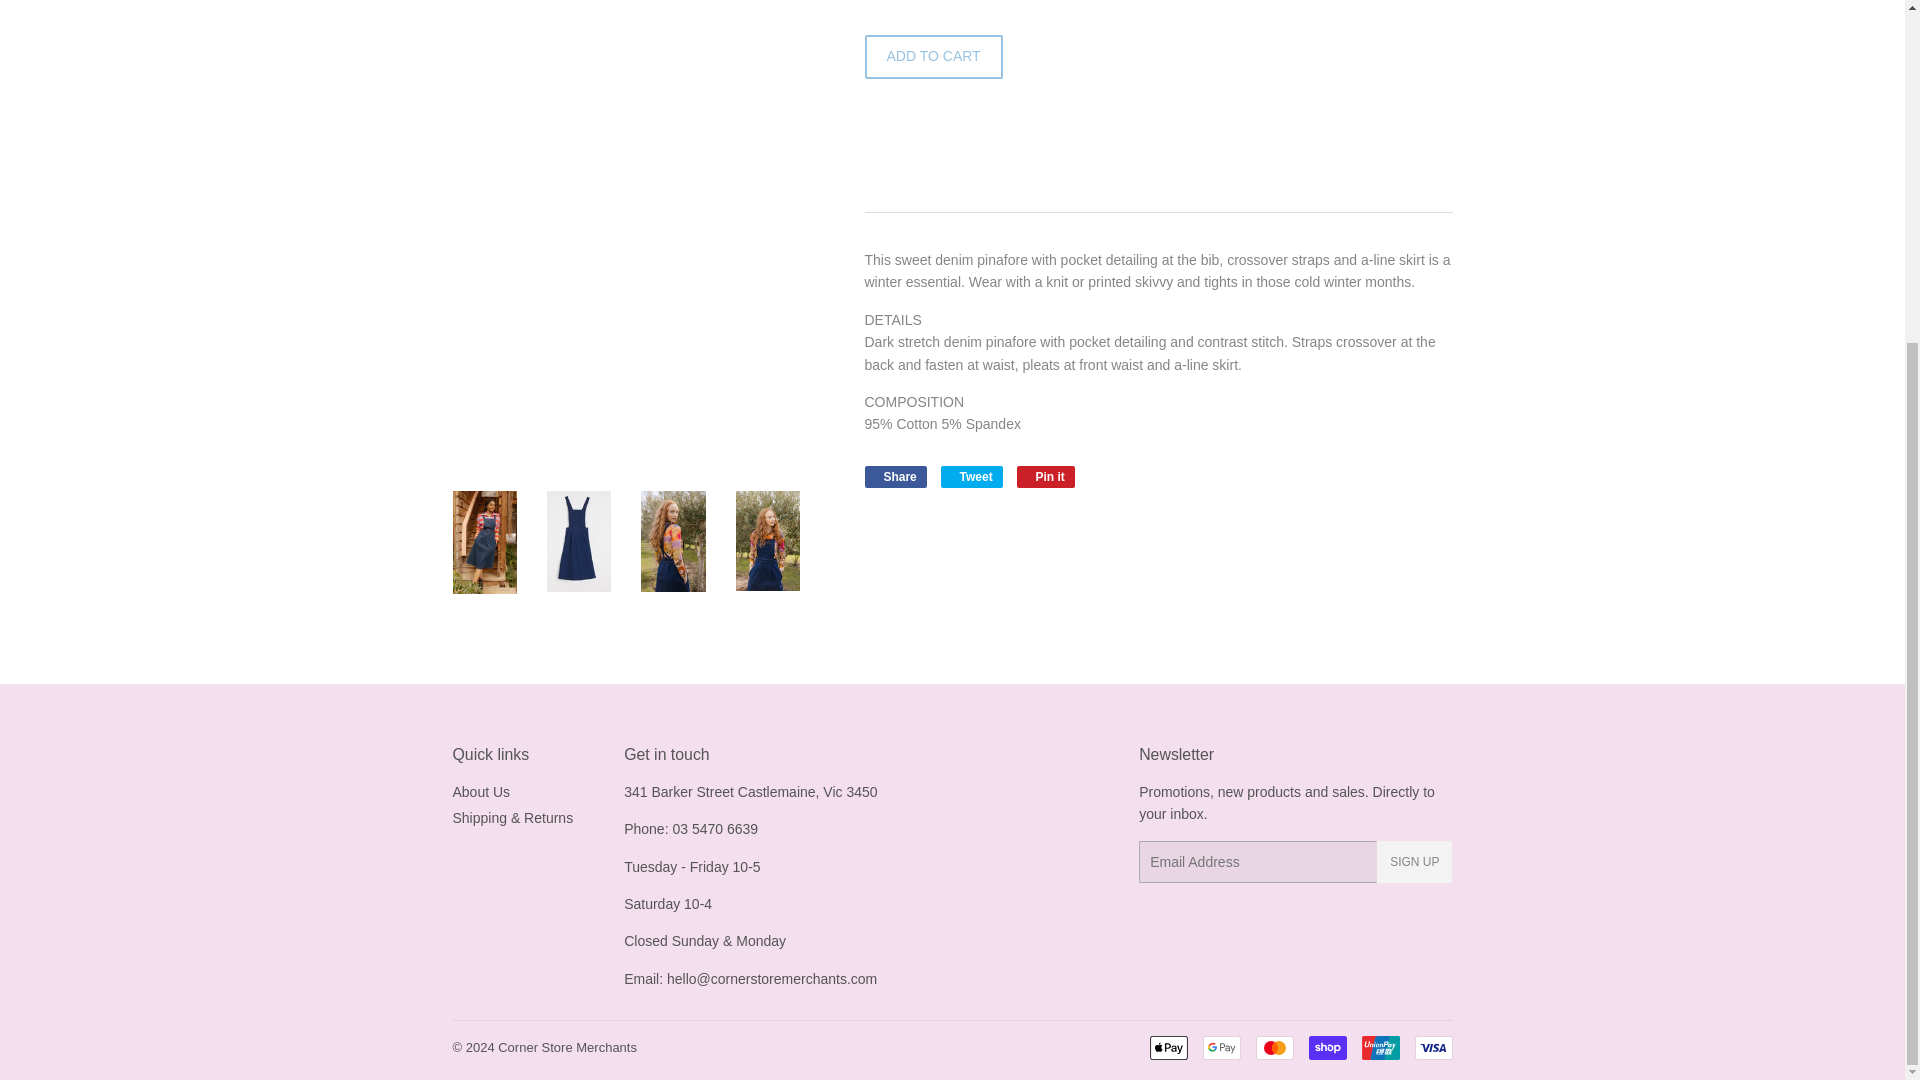 This screenshot has width=1920, height=1080. I want to click on Tweet on Twitter, so click(971, 476).